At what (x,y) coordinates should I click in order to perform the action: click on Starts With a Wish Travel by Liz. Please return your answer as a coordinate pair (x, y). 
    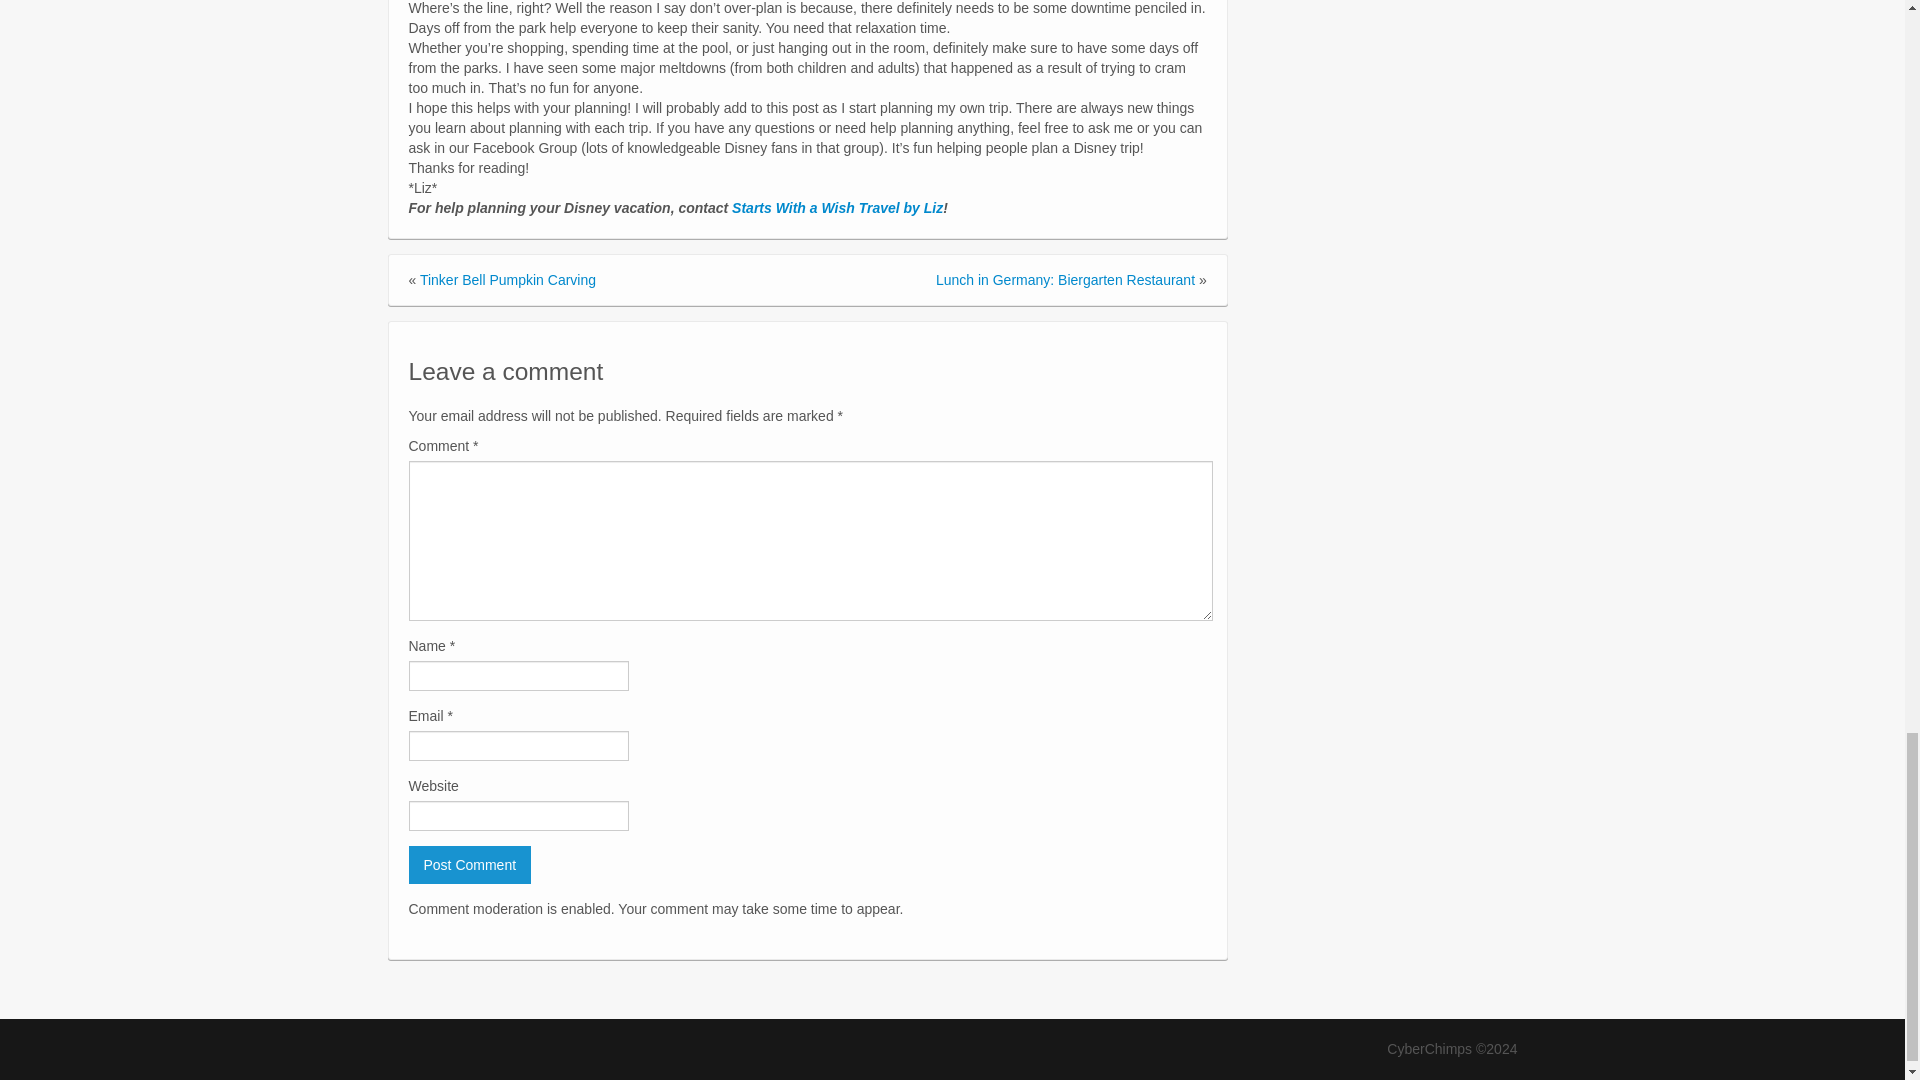
    Looking at the image, I should click on (836, 208).